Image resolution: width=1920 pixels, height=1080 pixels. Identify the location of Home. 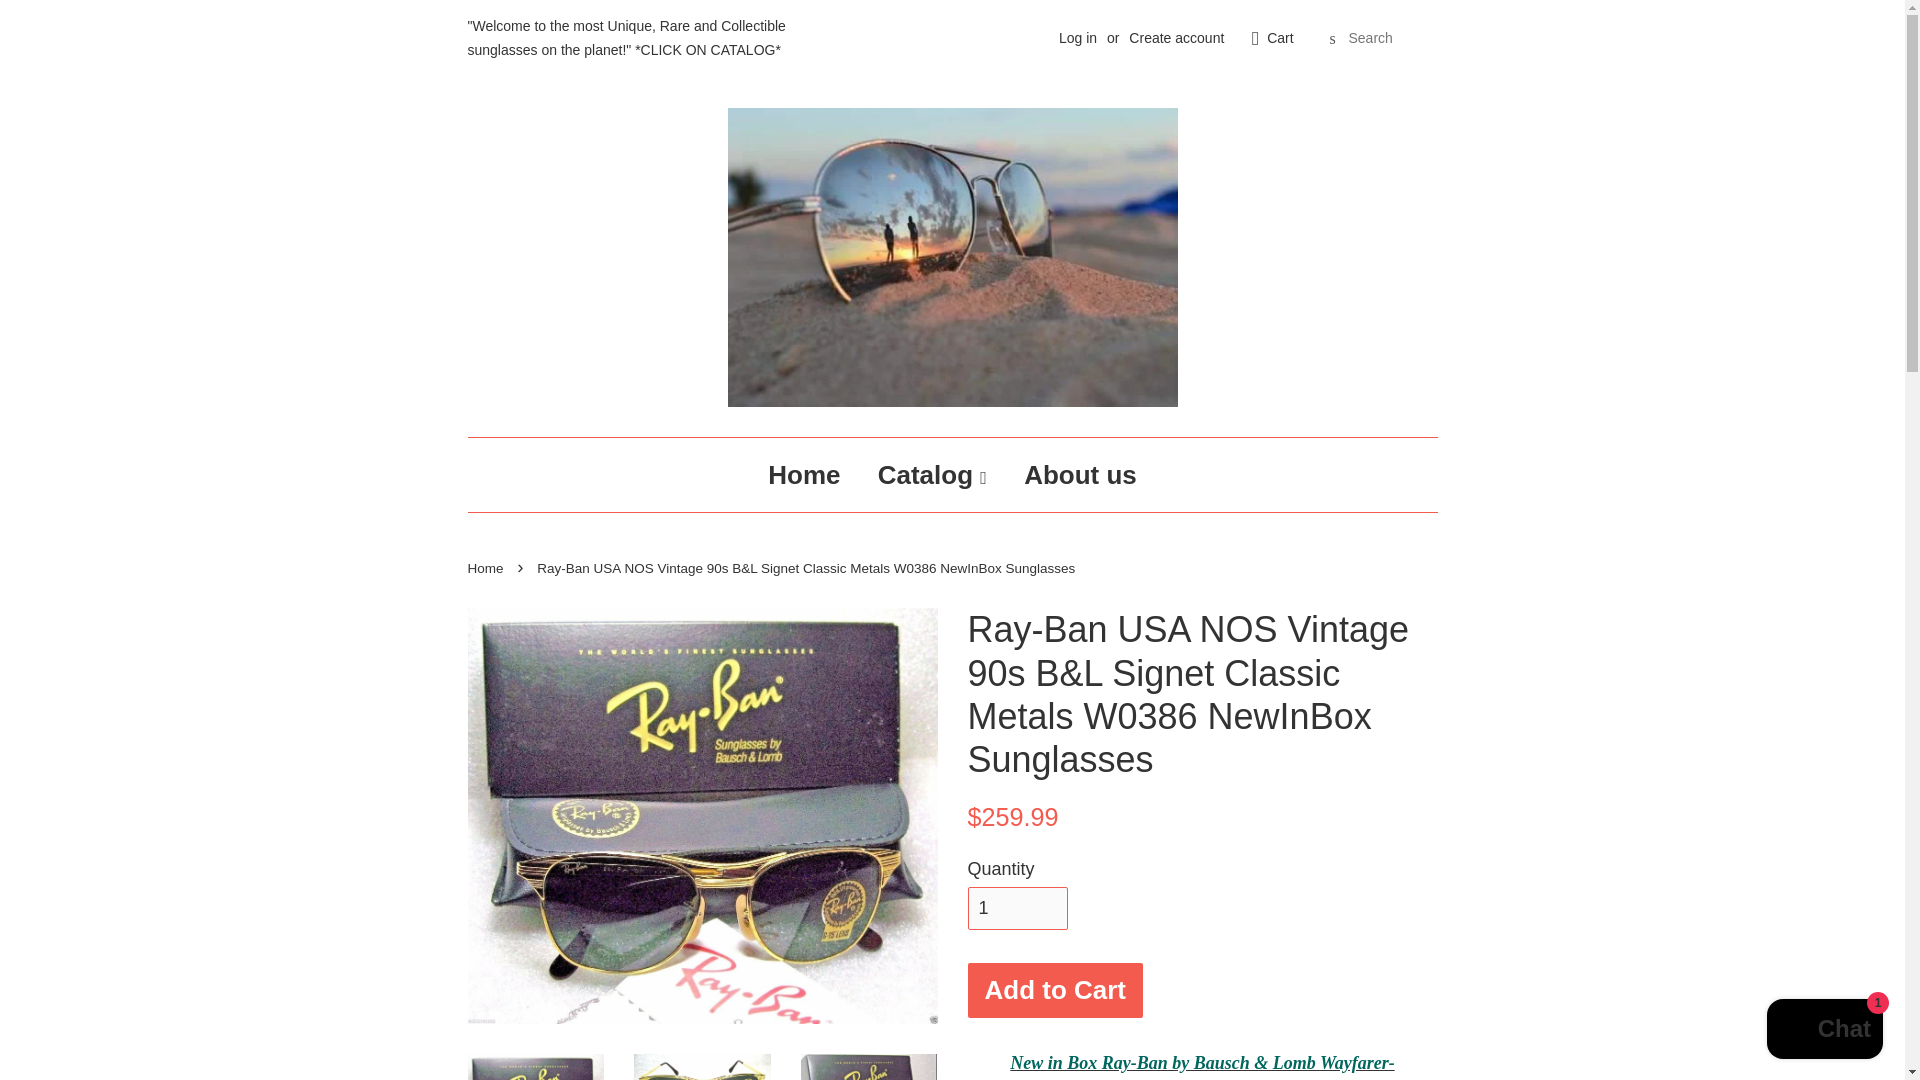
(488, 568).